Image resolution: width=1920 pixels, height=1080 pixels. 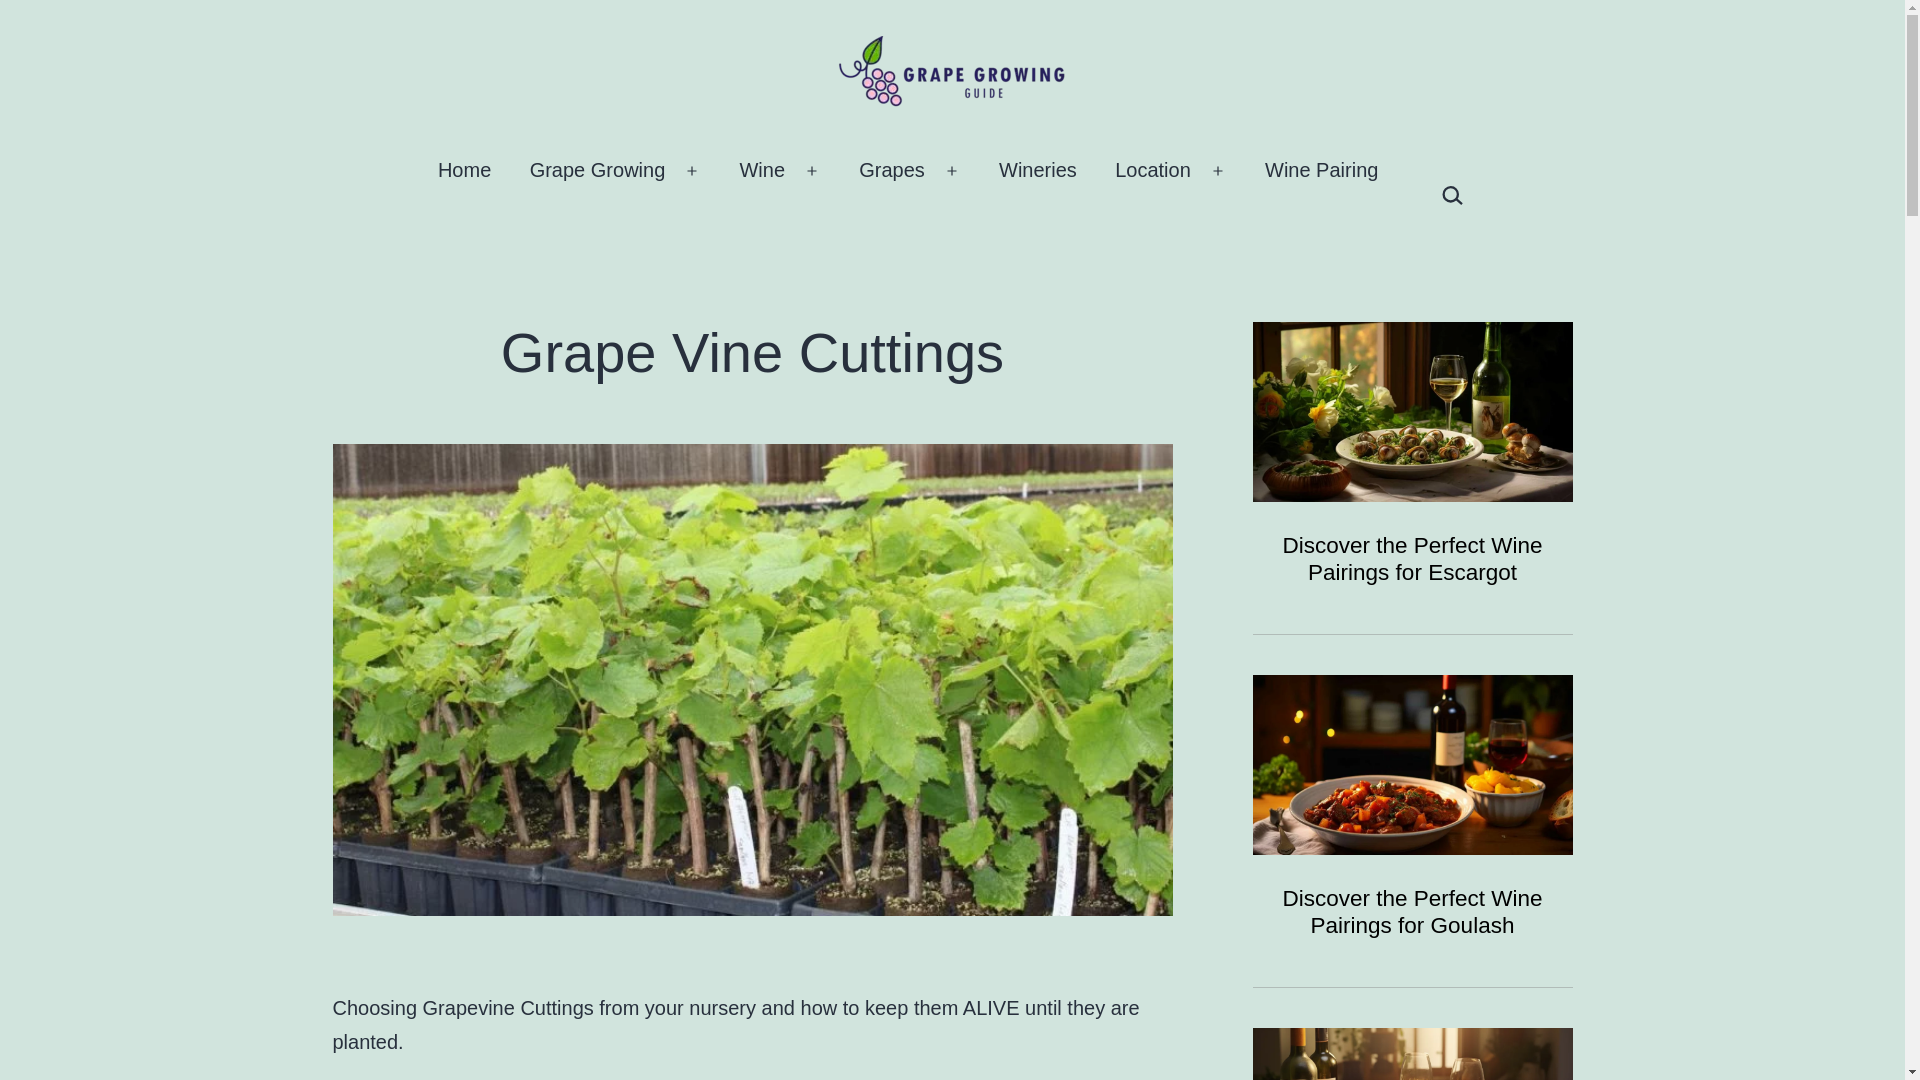 I want to click on Wine Pairing, so click(x=1322, y=170).